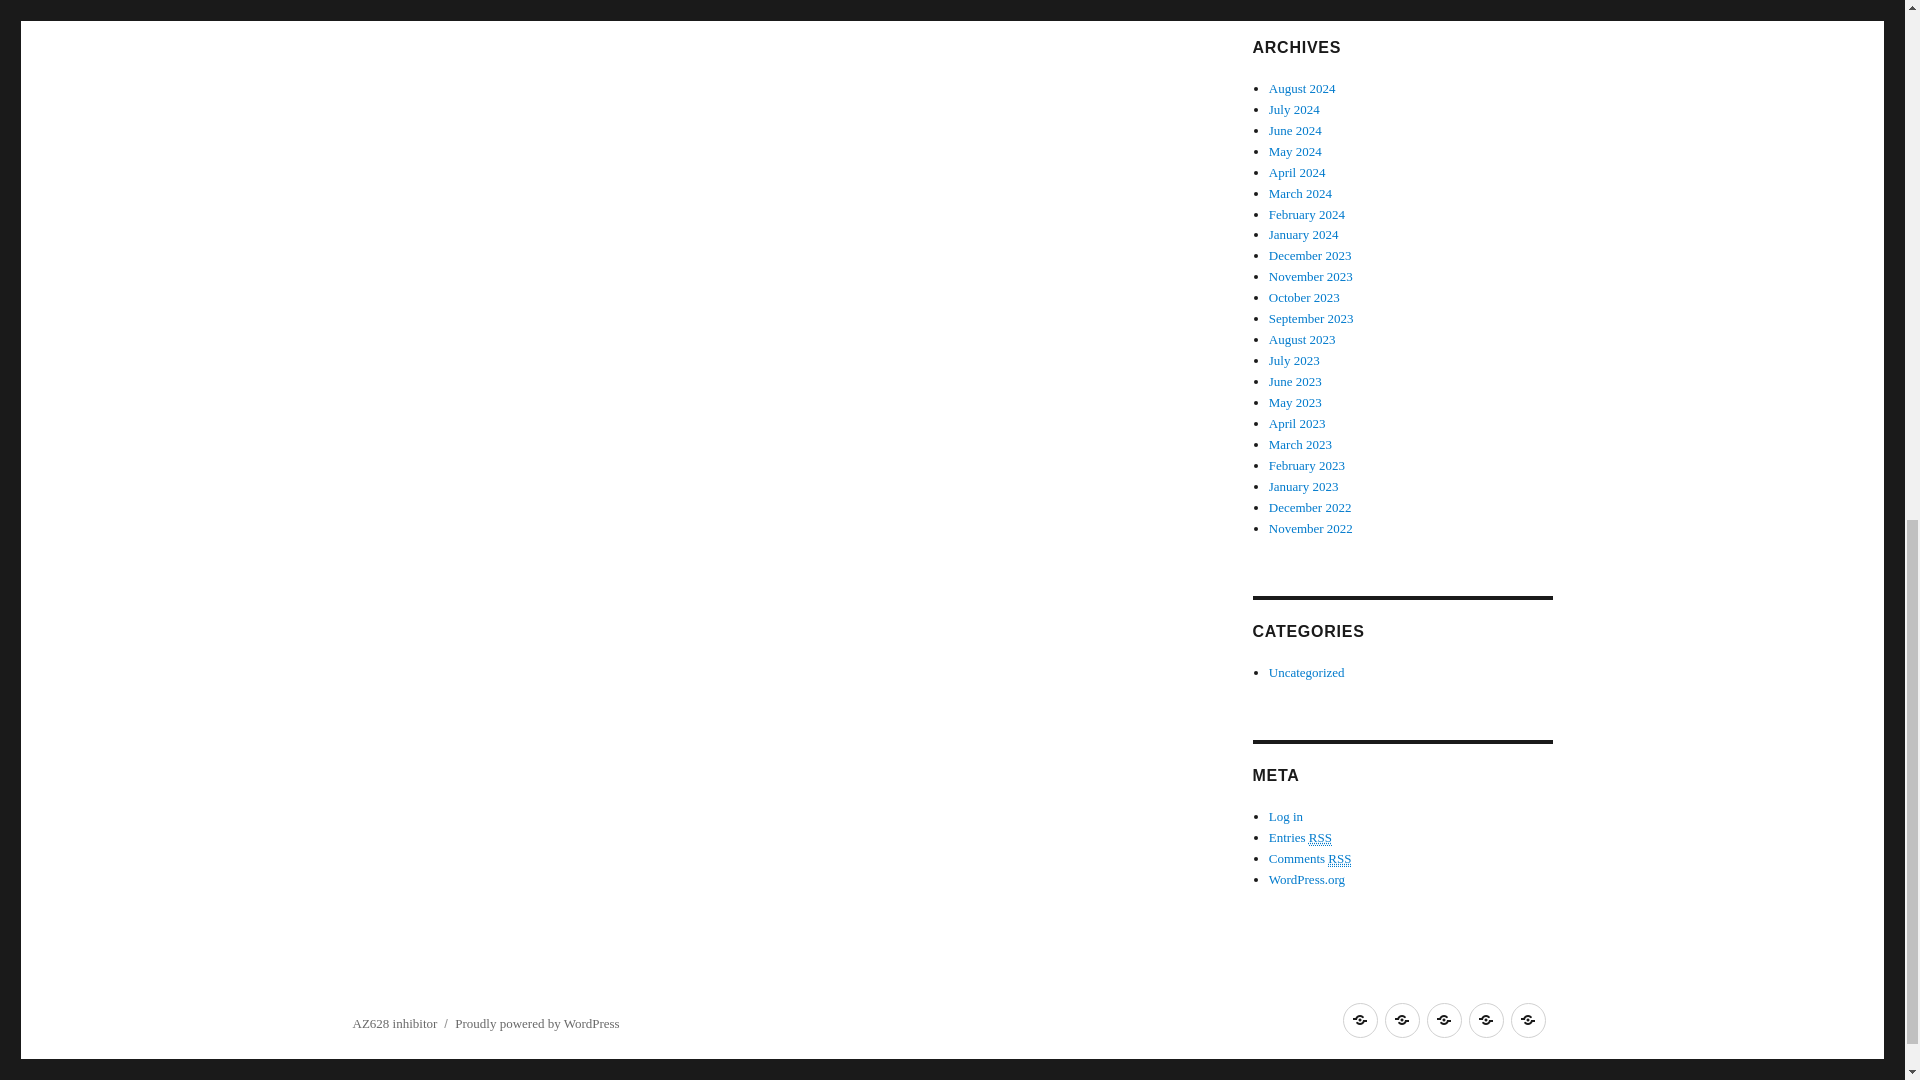 Image resolution: width=1920 pixels, height=1080 pixels. I want to click on August 2024, so click(1302, 88).